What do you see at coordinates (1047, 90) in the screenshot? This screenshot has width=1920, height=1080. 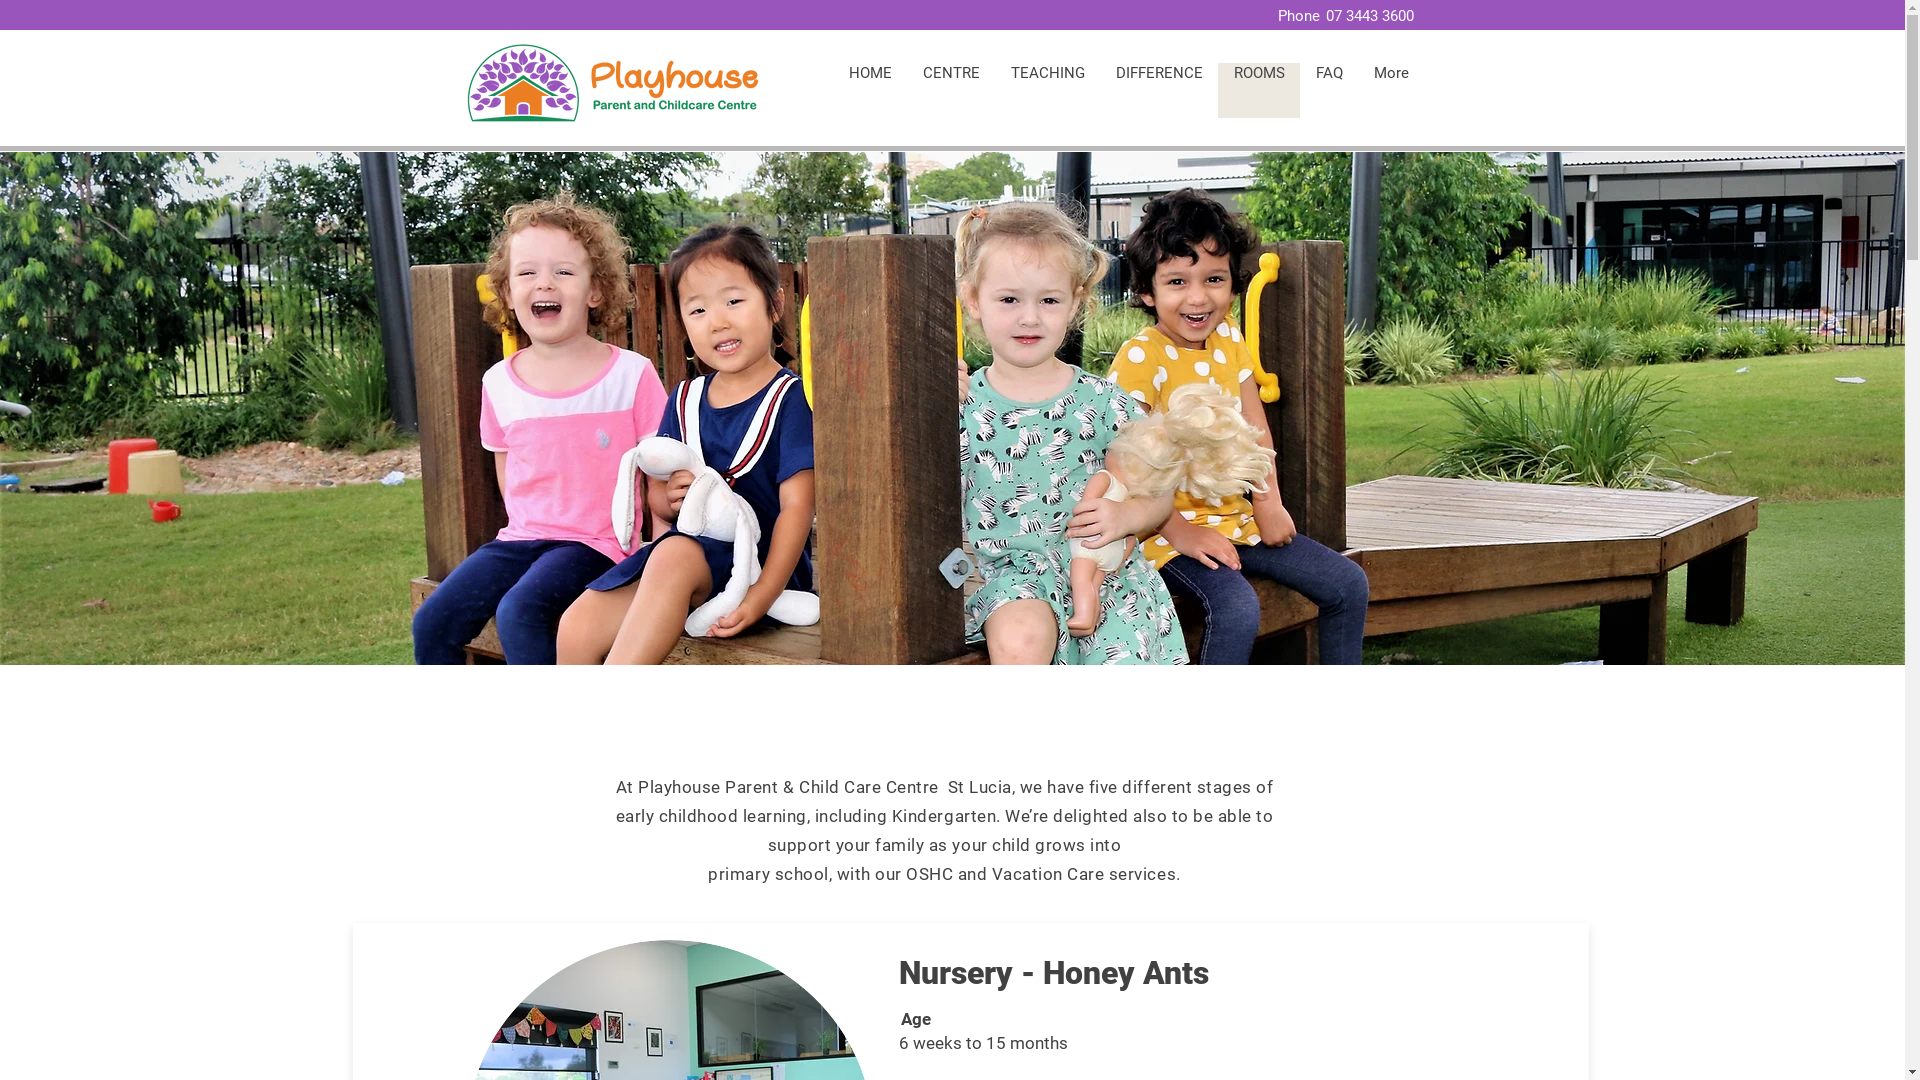 I see `TEACHING` at bounding box center [1047, 90].